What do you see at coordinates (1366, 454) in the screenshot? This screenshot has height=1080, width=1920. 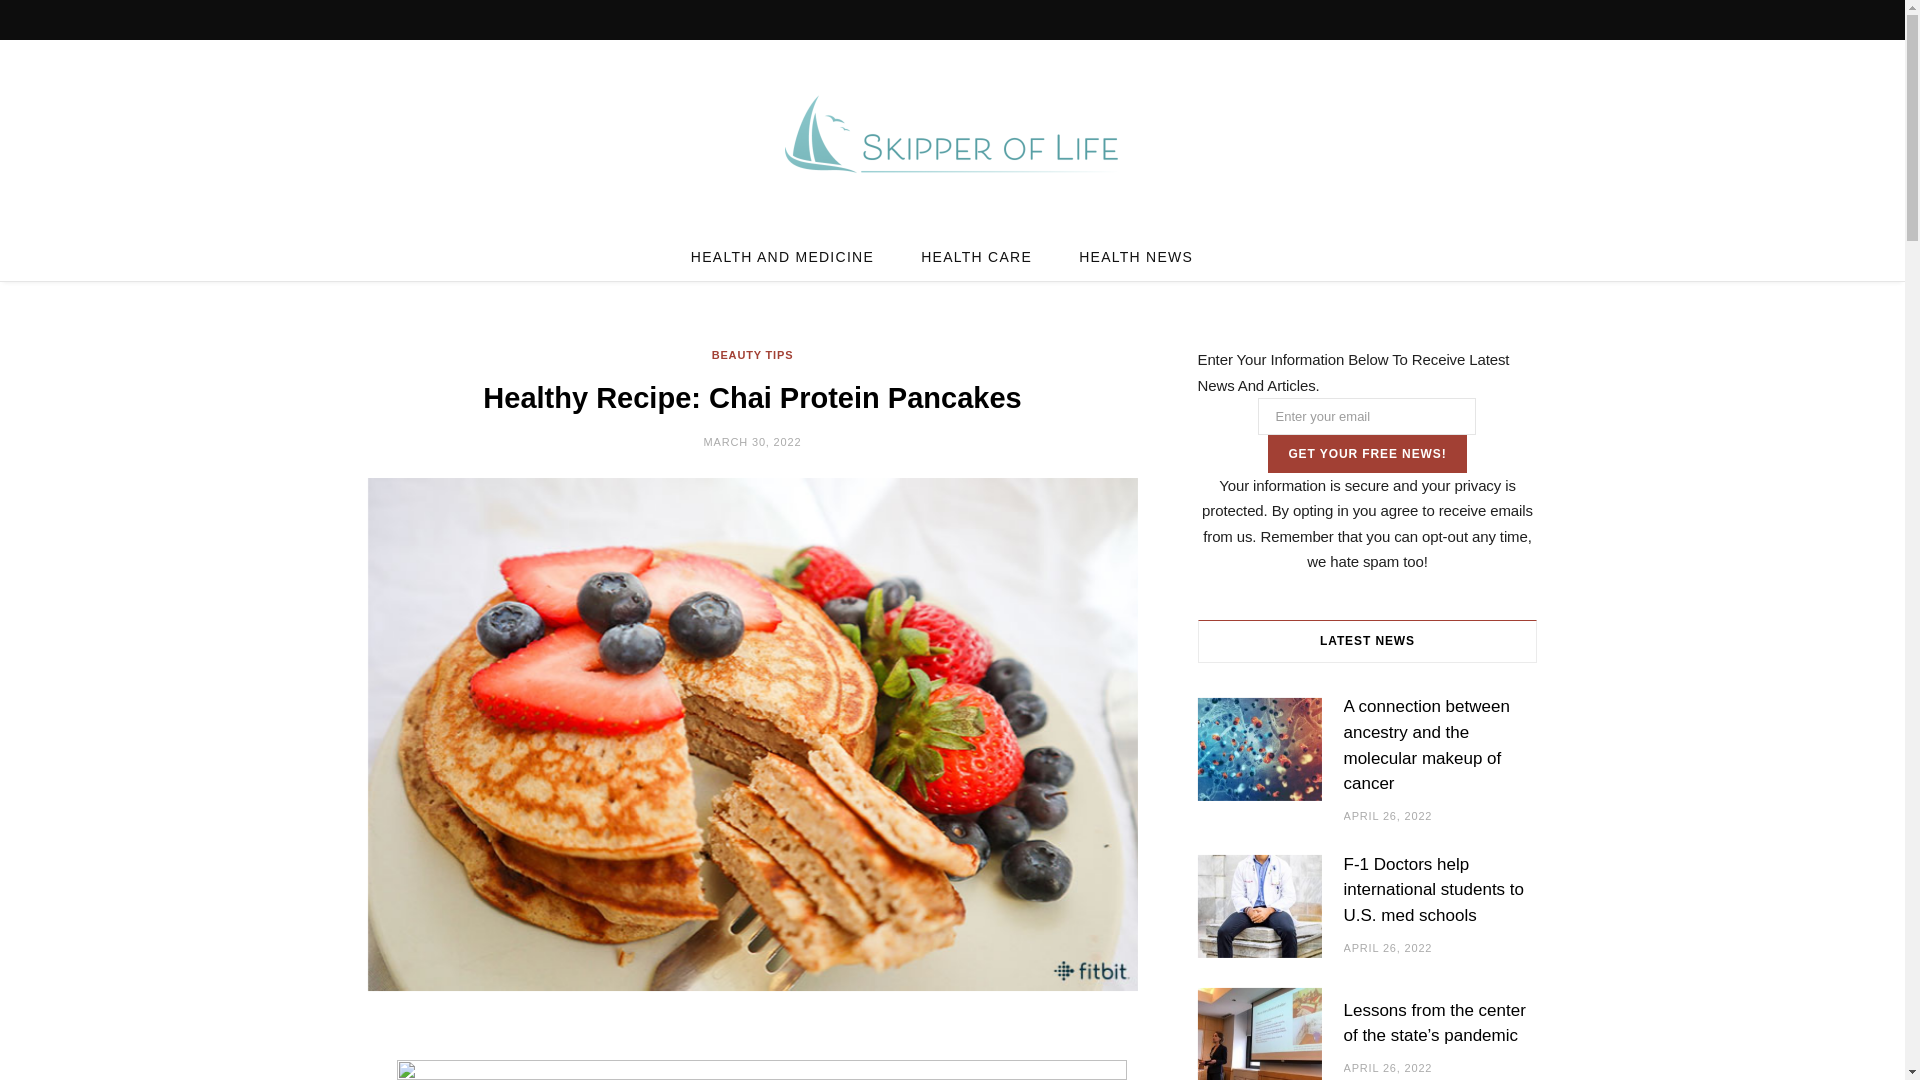 I see `Get Your Free News!` at bounding box center [1366, 454].